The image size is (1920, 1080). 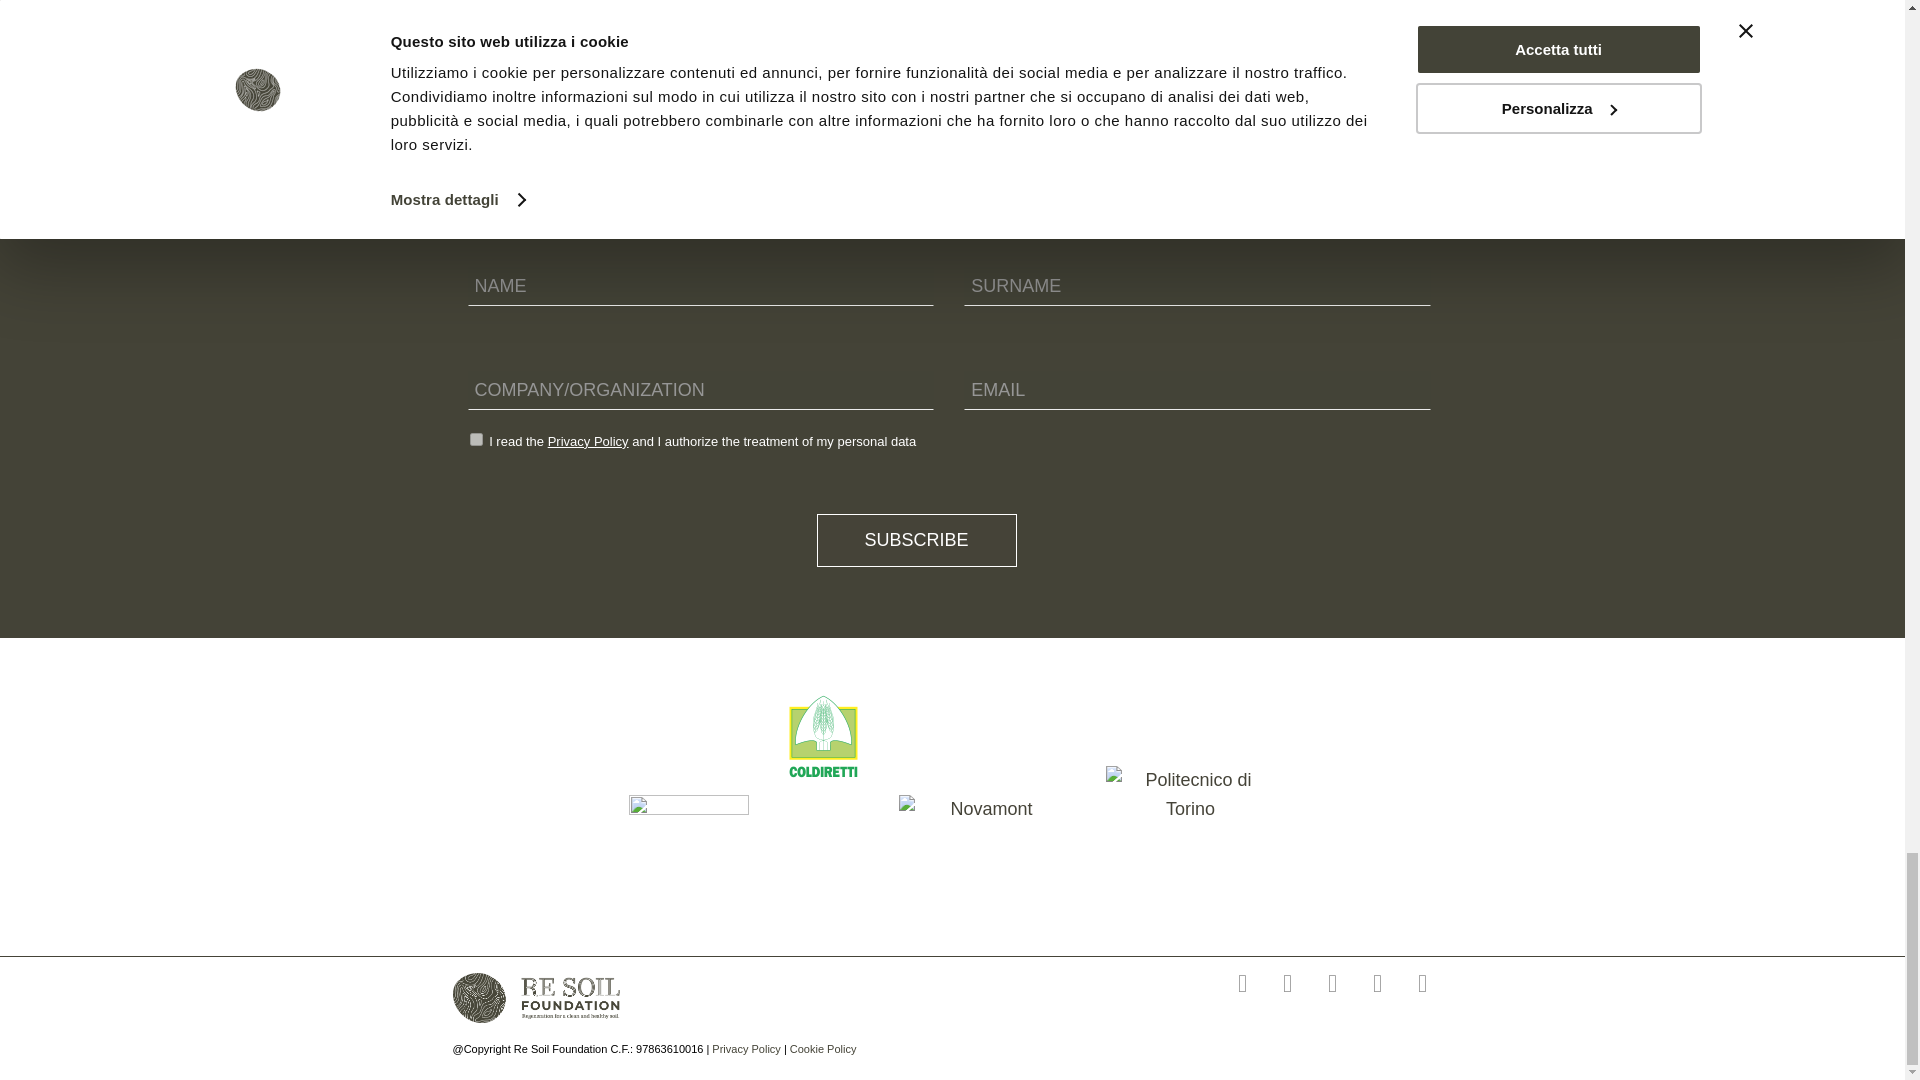 What do you see at coordinates (476, 440) in the screenshot?
I see `1` at bounding box center [476, 440].